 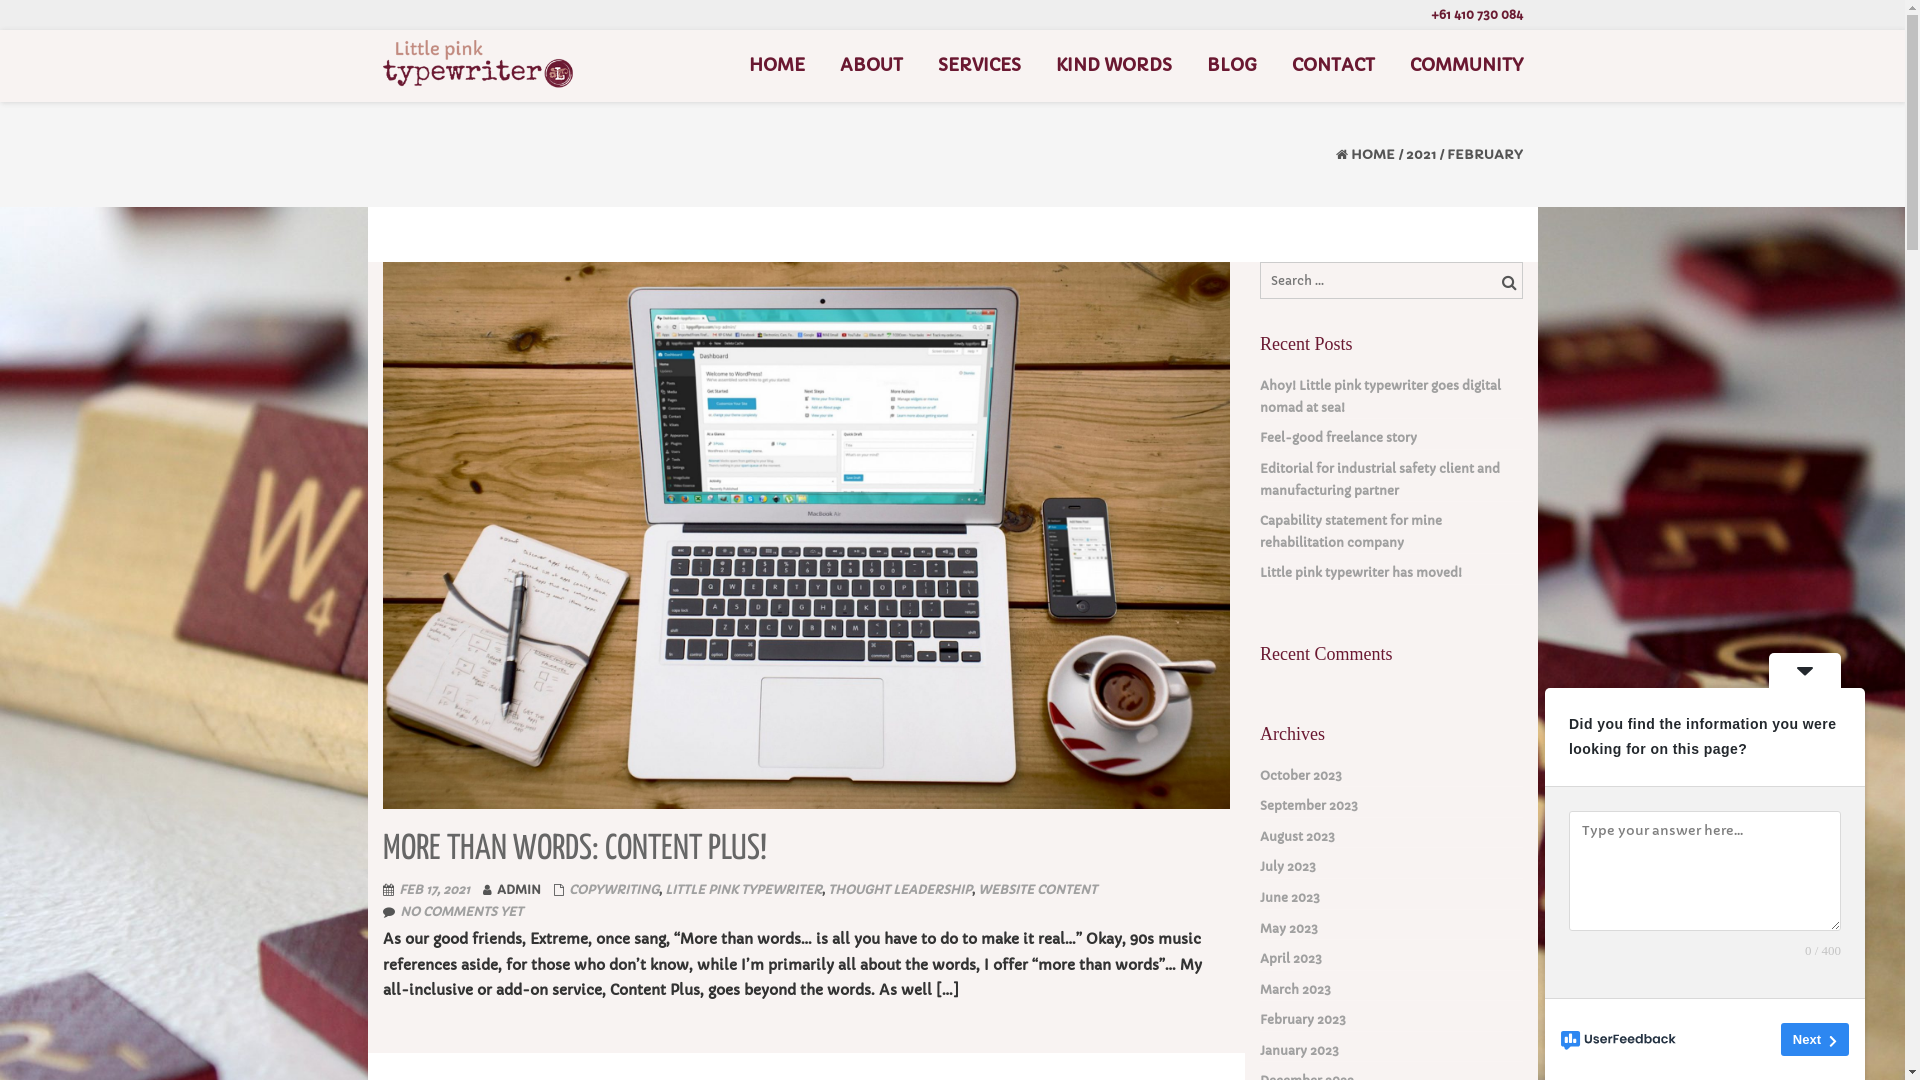 I want to click on Little pink typewriter has moved!, so click(x=1361, y=573).